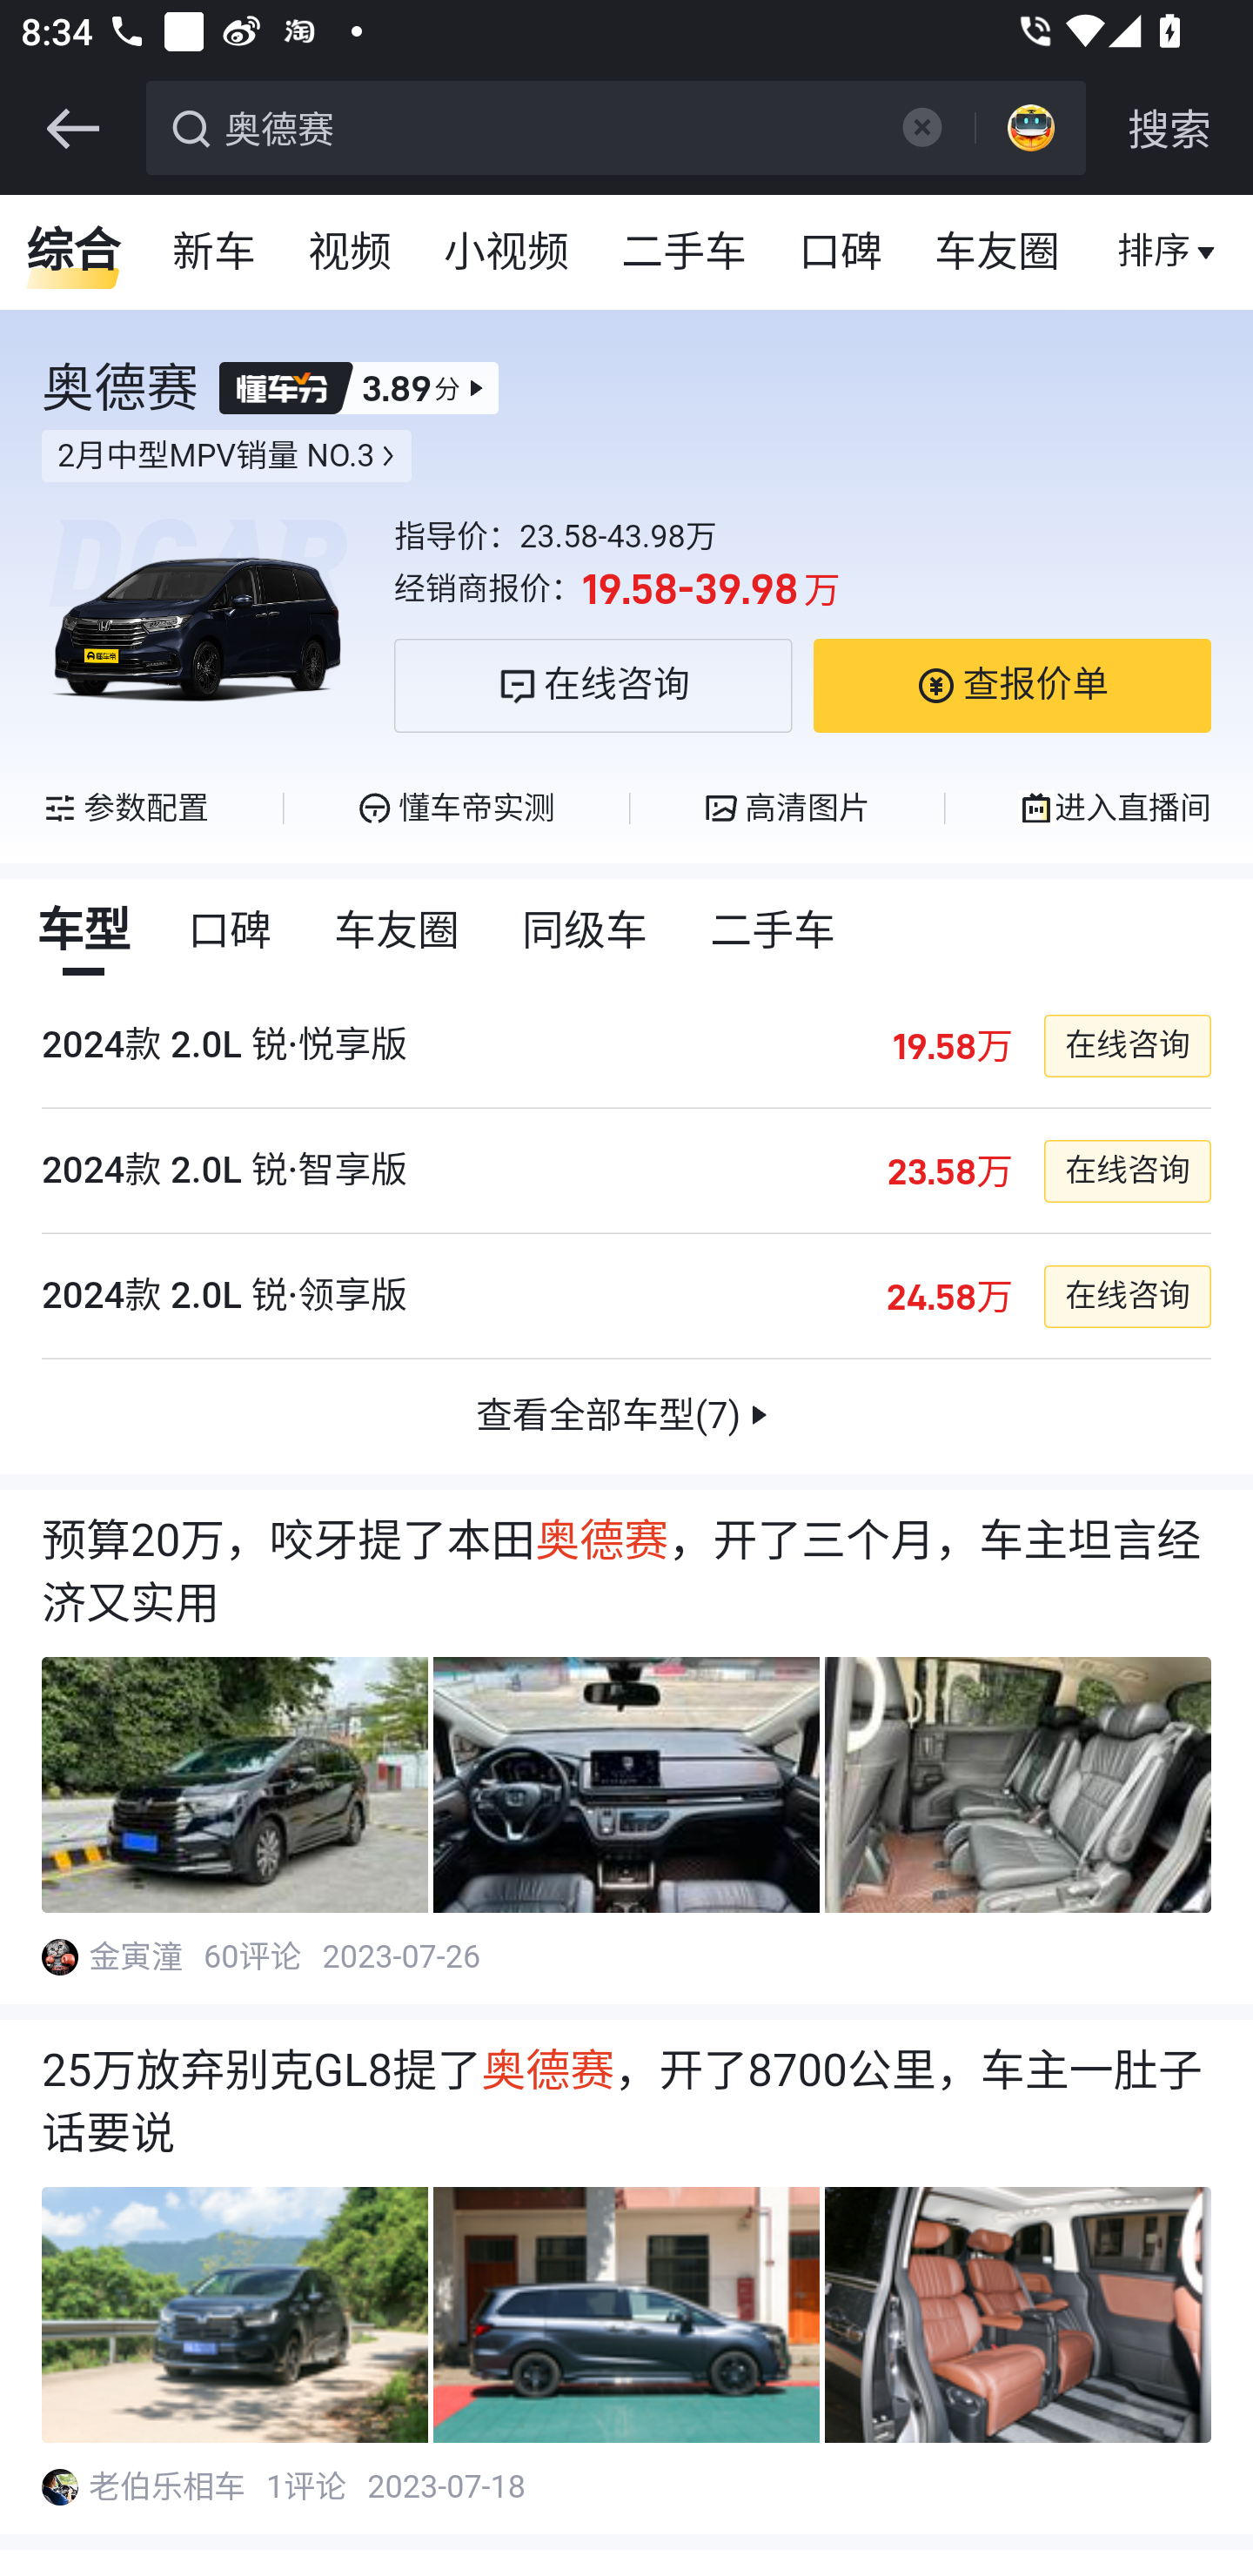  I want to click on 2月中型MPV销量 NO.3, so click(226, 456).